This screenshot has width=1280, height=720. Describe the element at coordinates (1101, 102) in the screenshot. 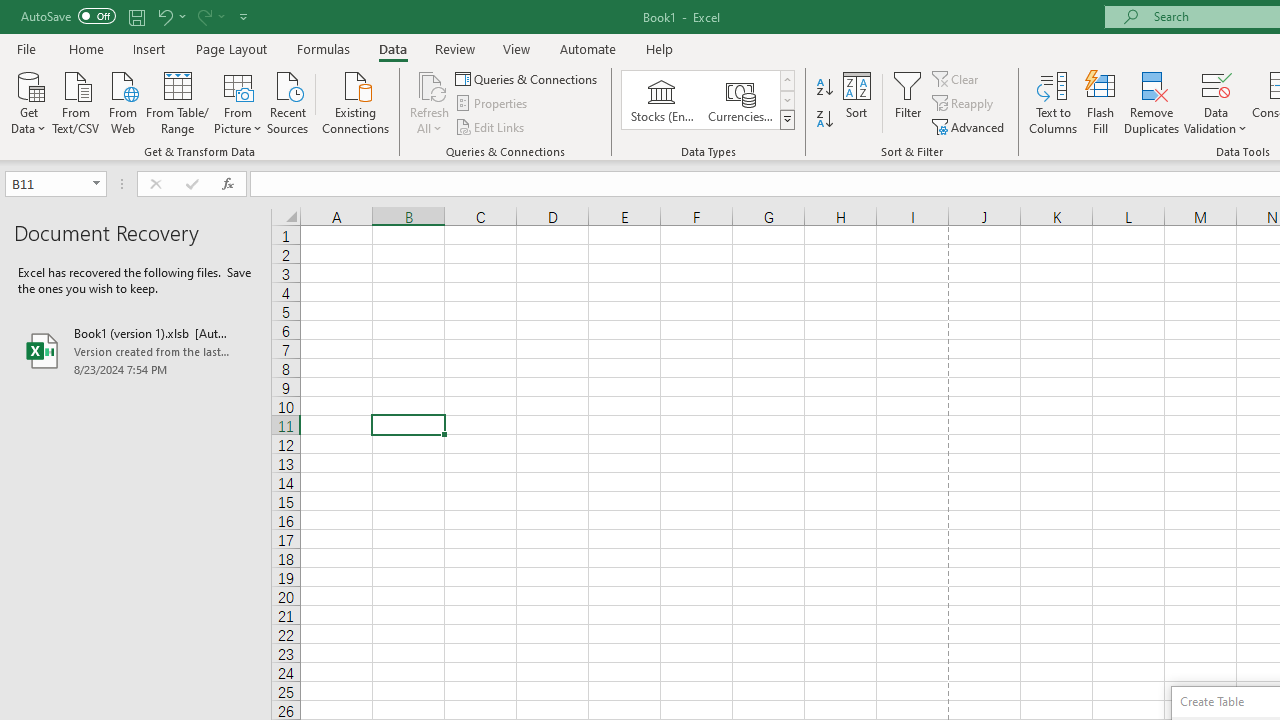

I see `Flash Fill` at that location.